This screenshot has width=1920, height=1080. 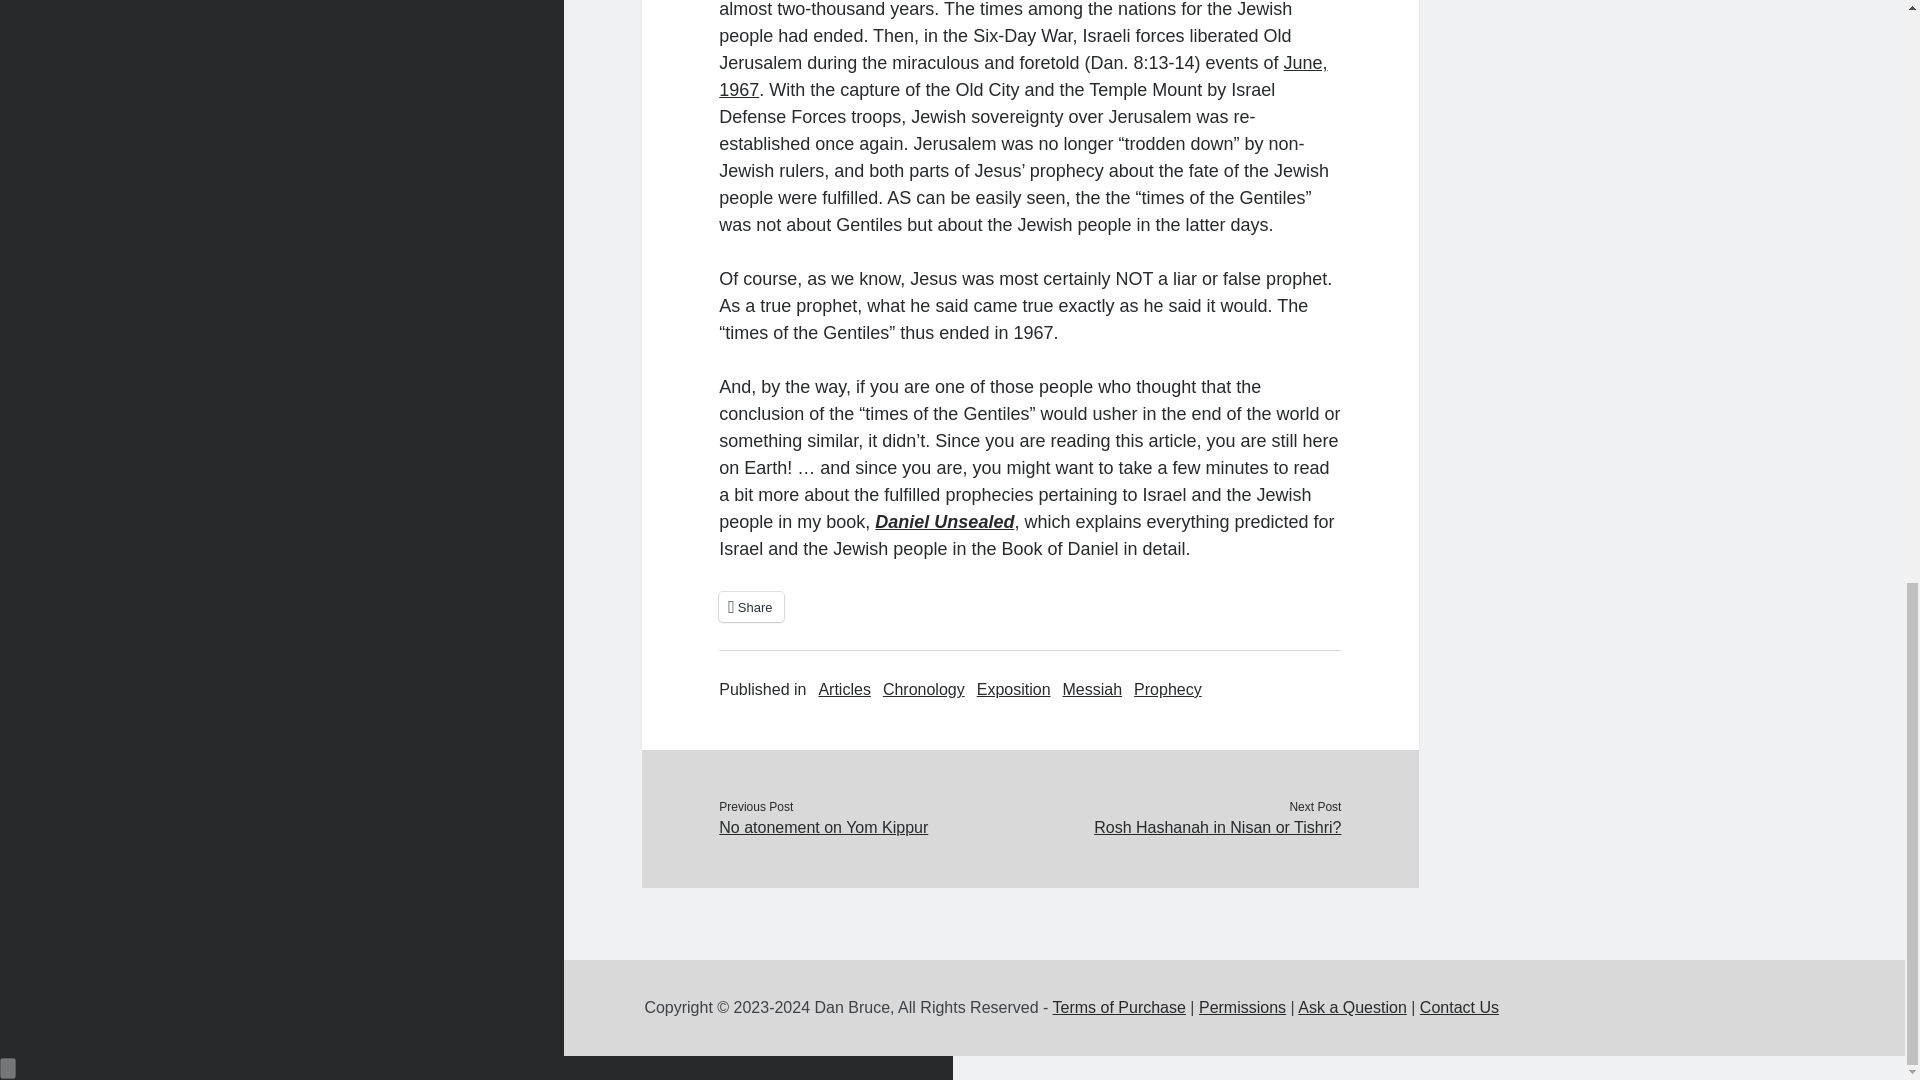 What do you see at coordinates (843, 690) in the screenshot?
I see `Articles` at bounding box center [843, 690].